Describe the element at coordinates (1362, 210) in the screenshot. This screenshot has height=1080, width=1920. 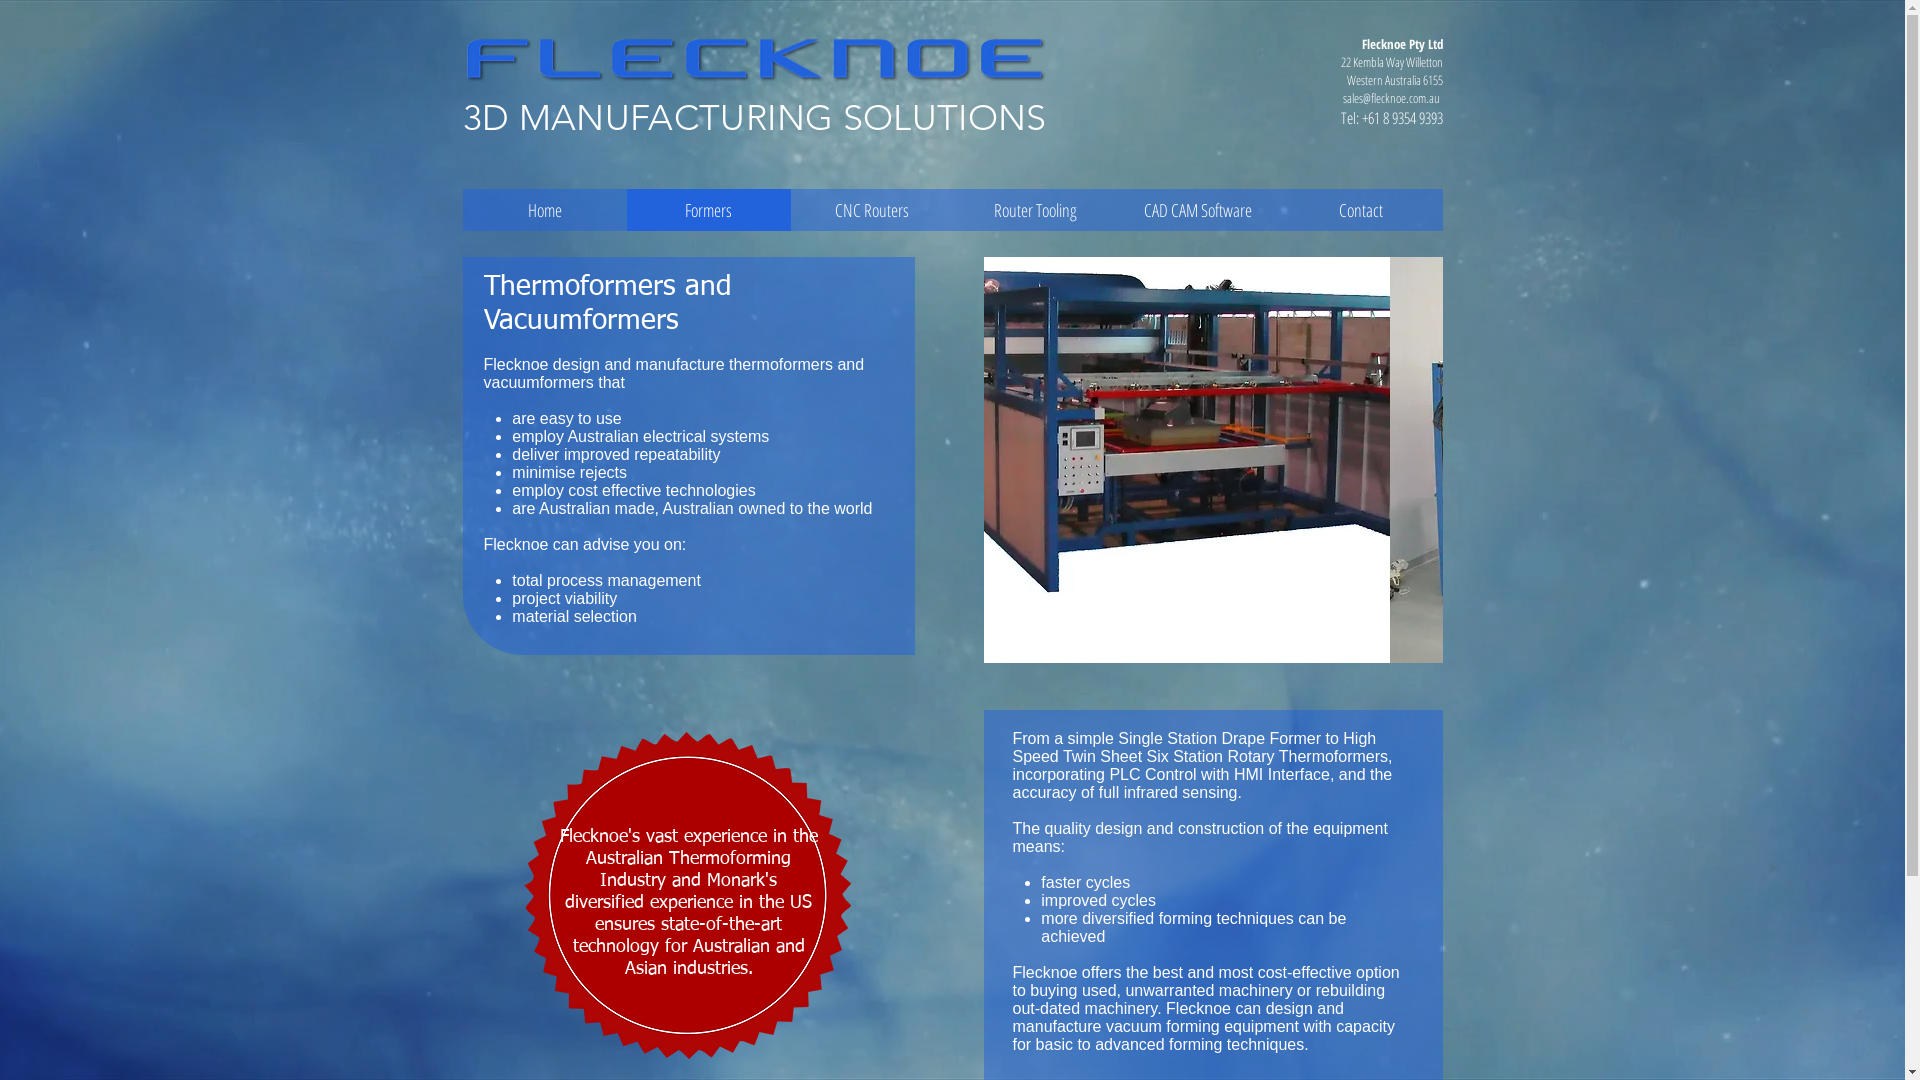
I see `Contact` at that location.